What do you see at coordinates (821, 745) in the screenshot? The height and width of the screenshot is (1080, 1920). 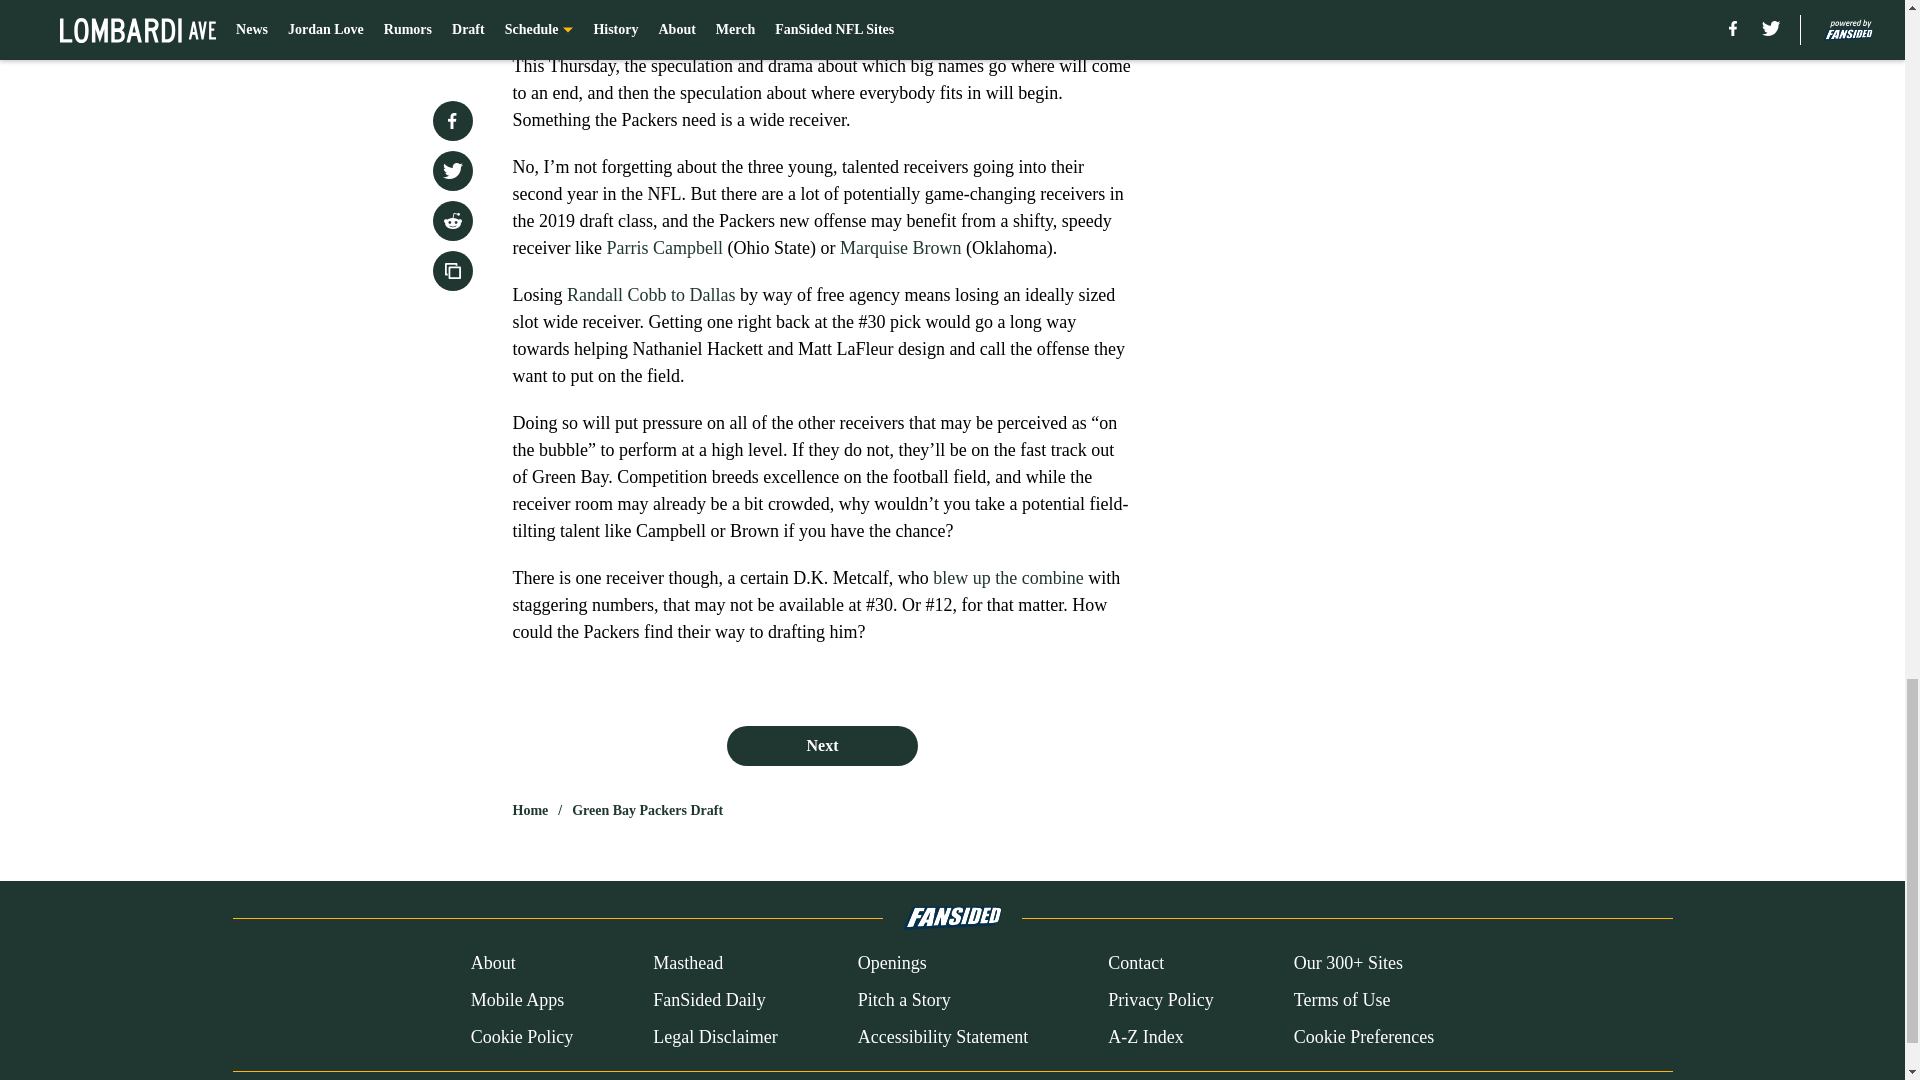 I see `Next` at bounding box center [821, 745].